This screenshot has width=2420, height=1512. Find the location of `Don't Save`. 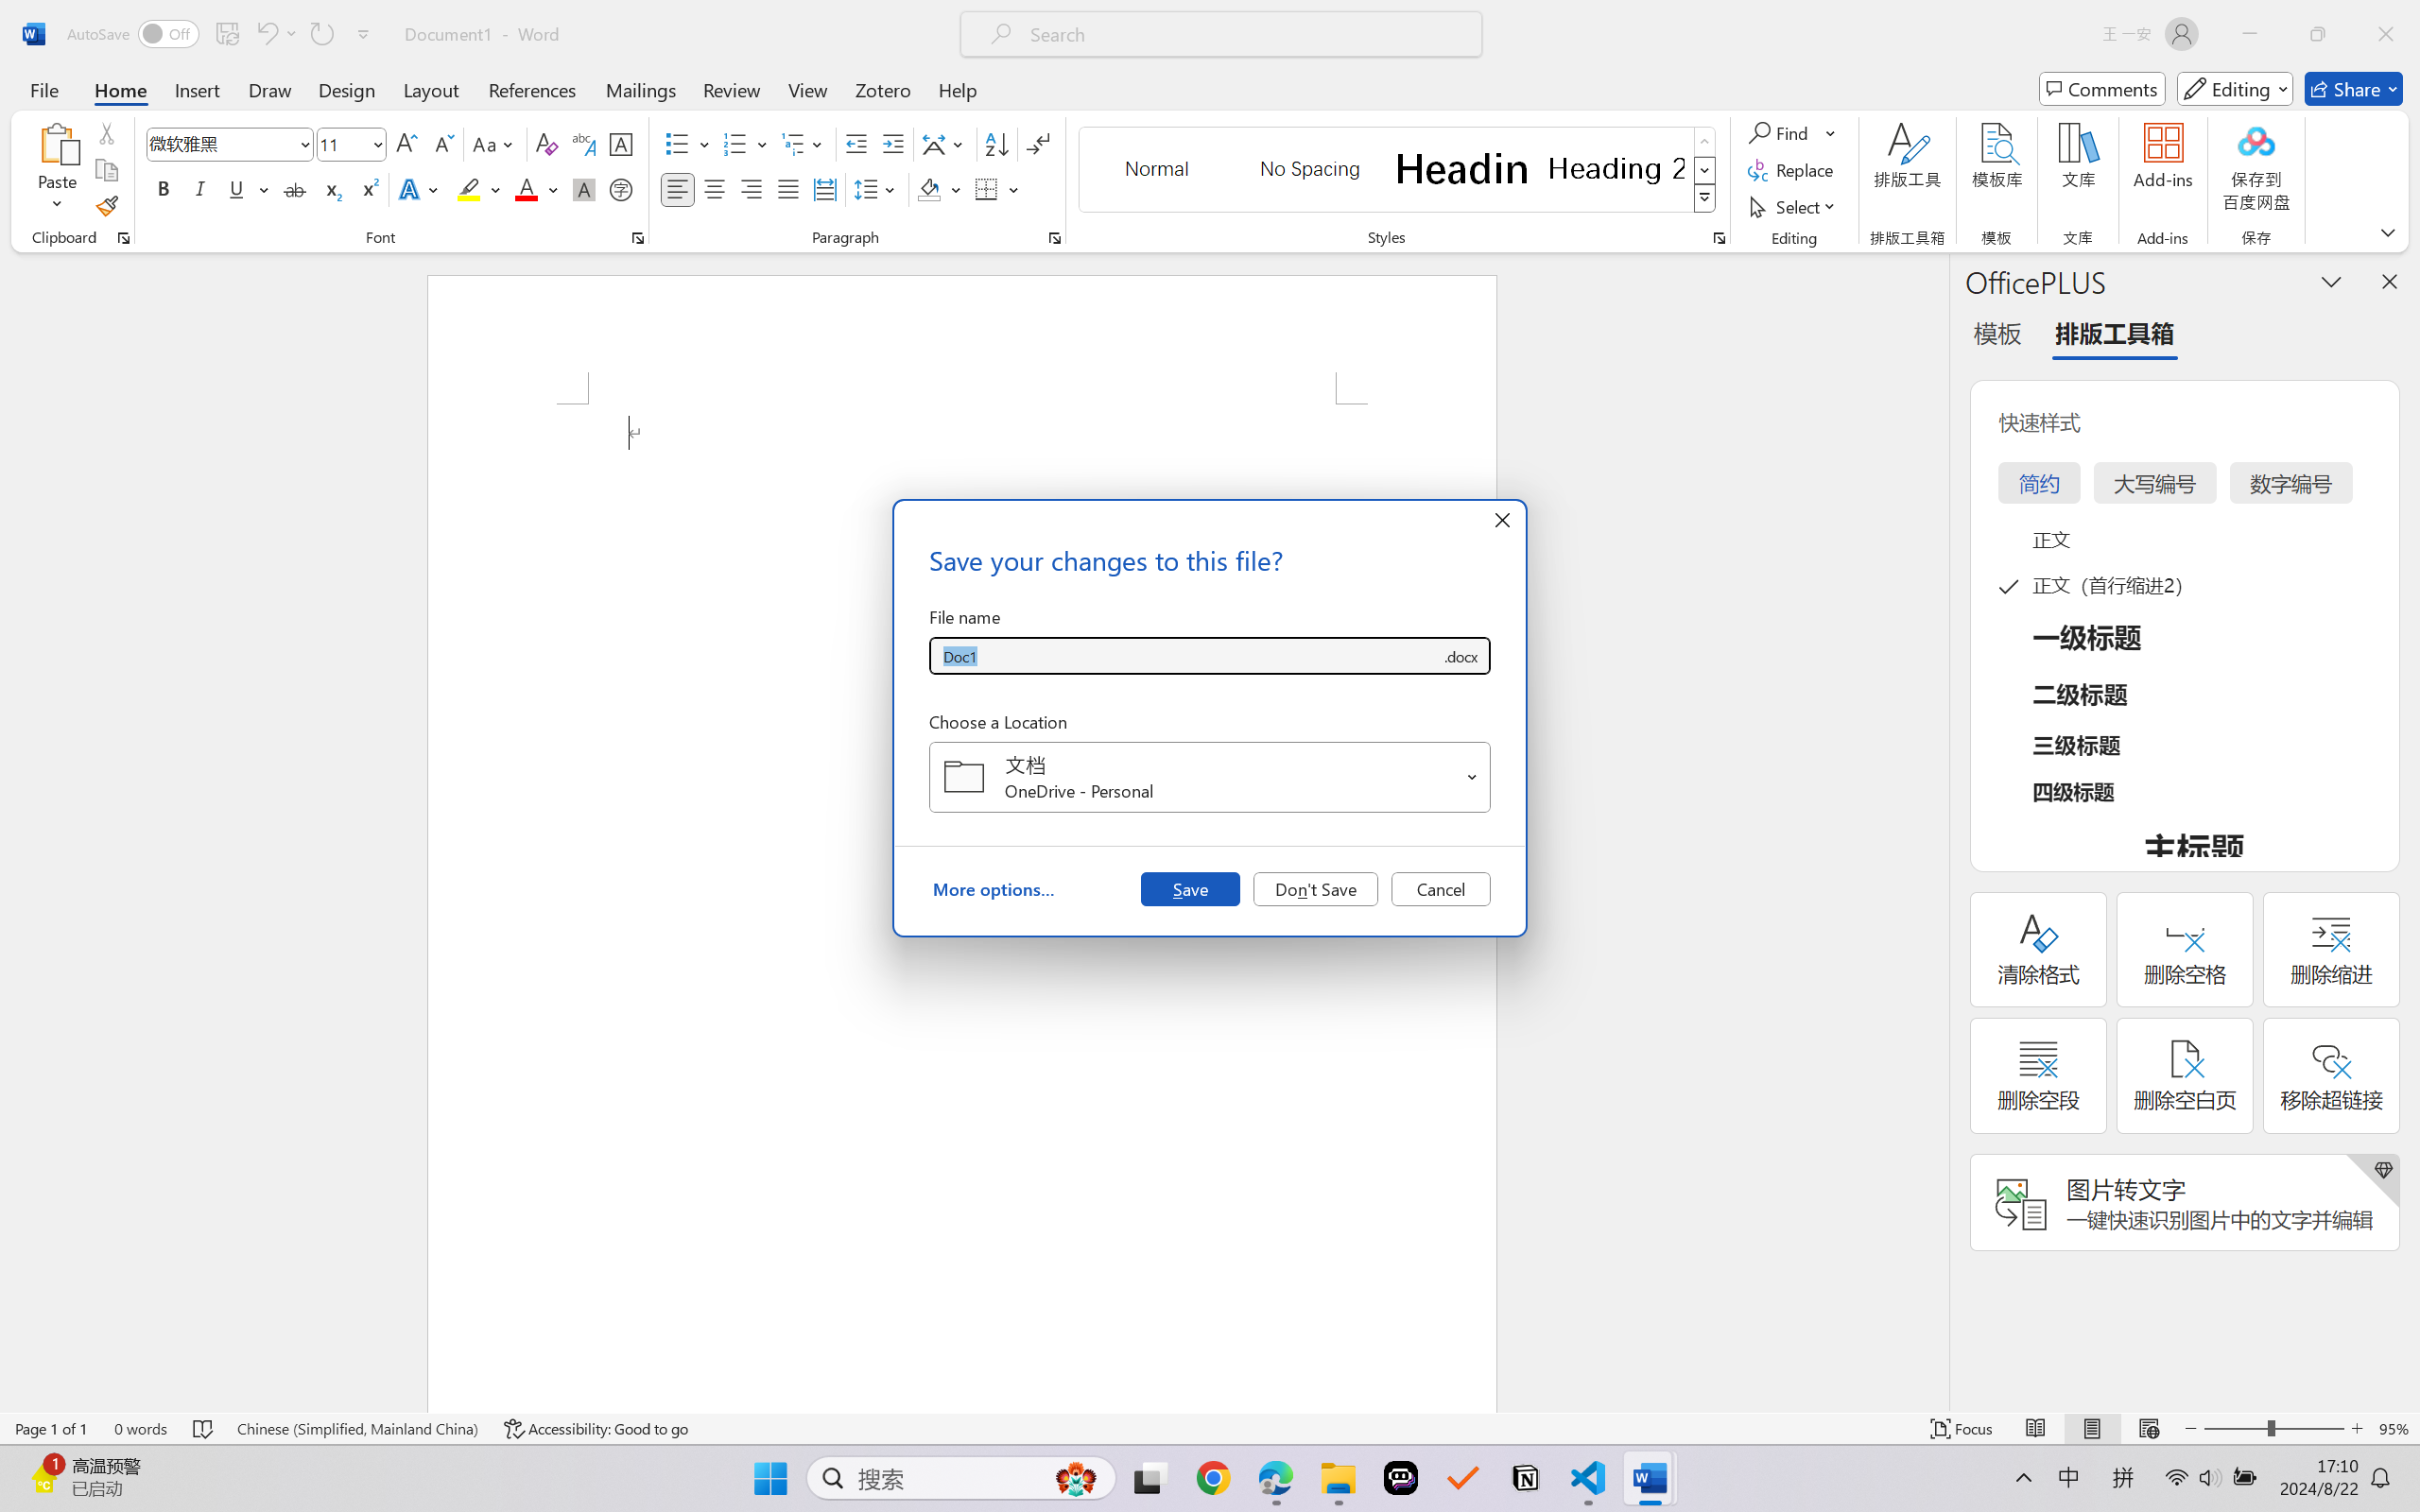

Don't Save is located at coordinates (1316, 888).